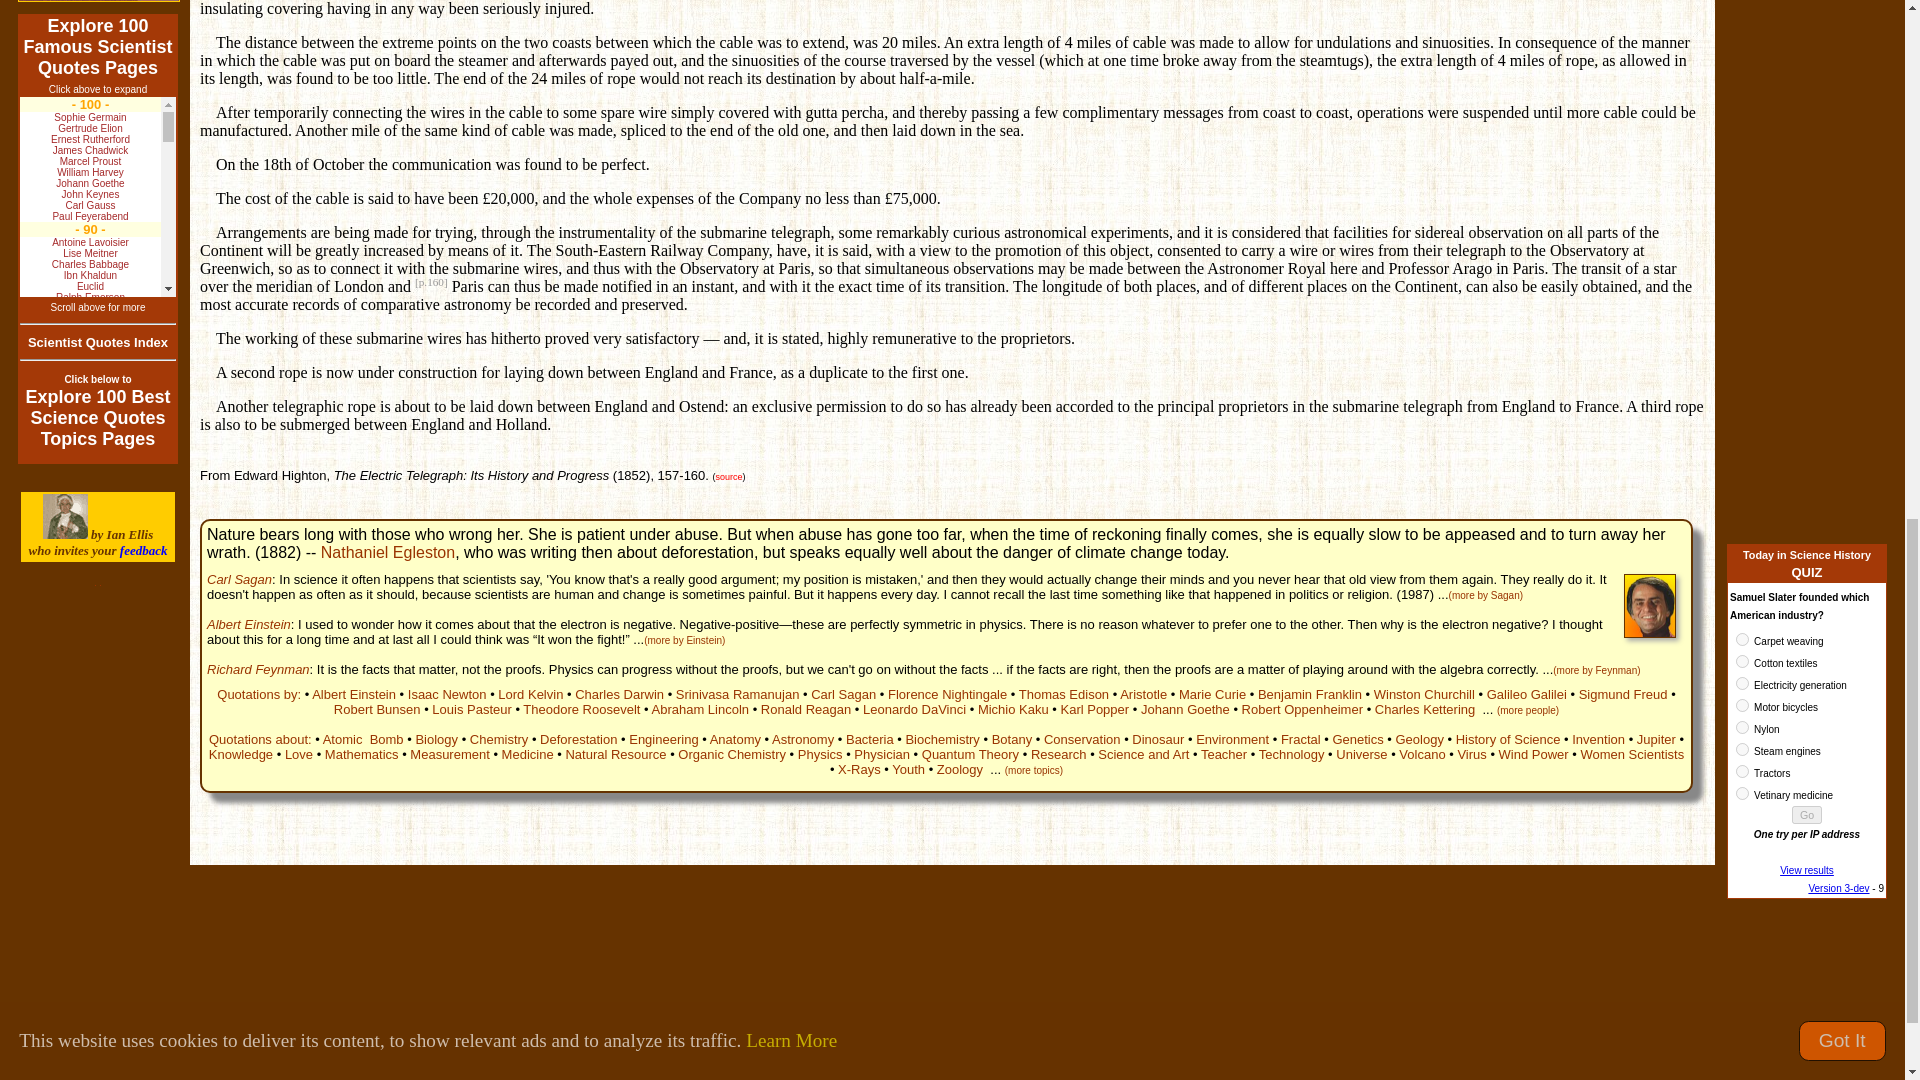 Image resolution: width=1920 pixels, height=1080 pixels. I want to click on Aristotle, so click(1143, 694).